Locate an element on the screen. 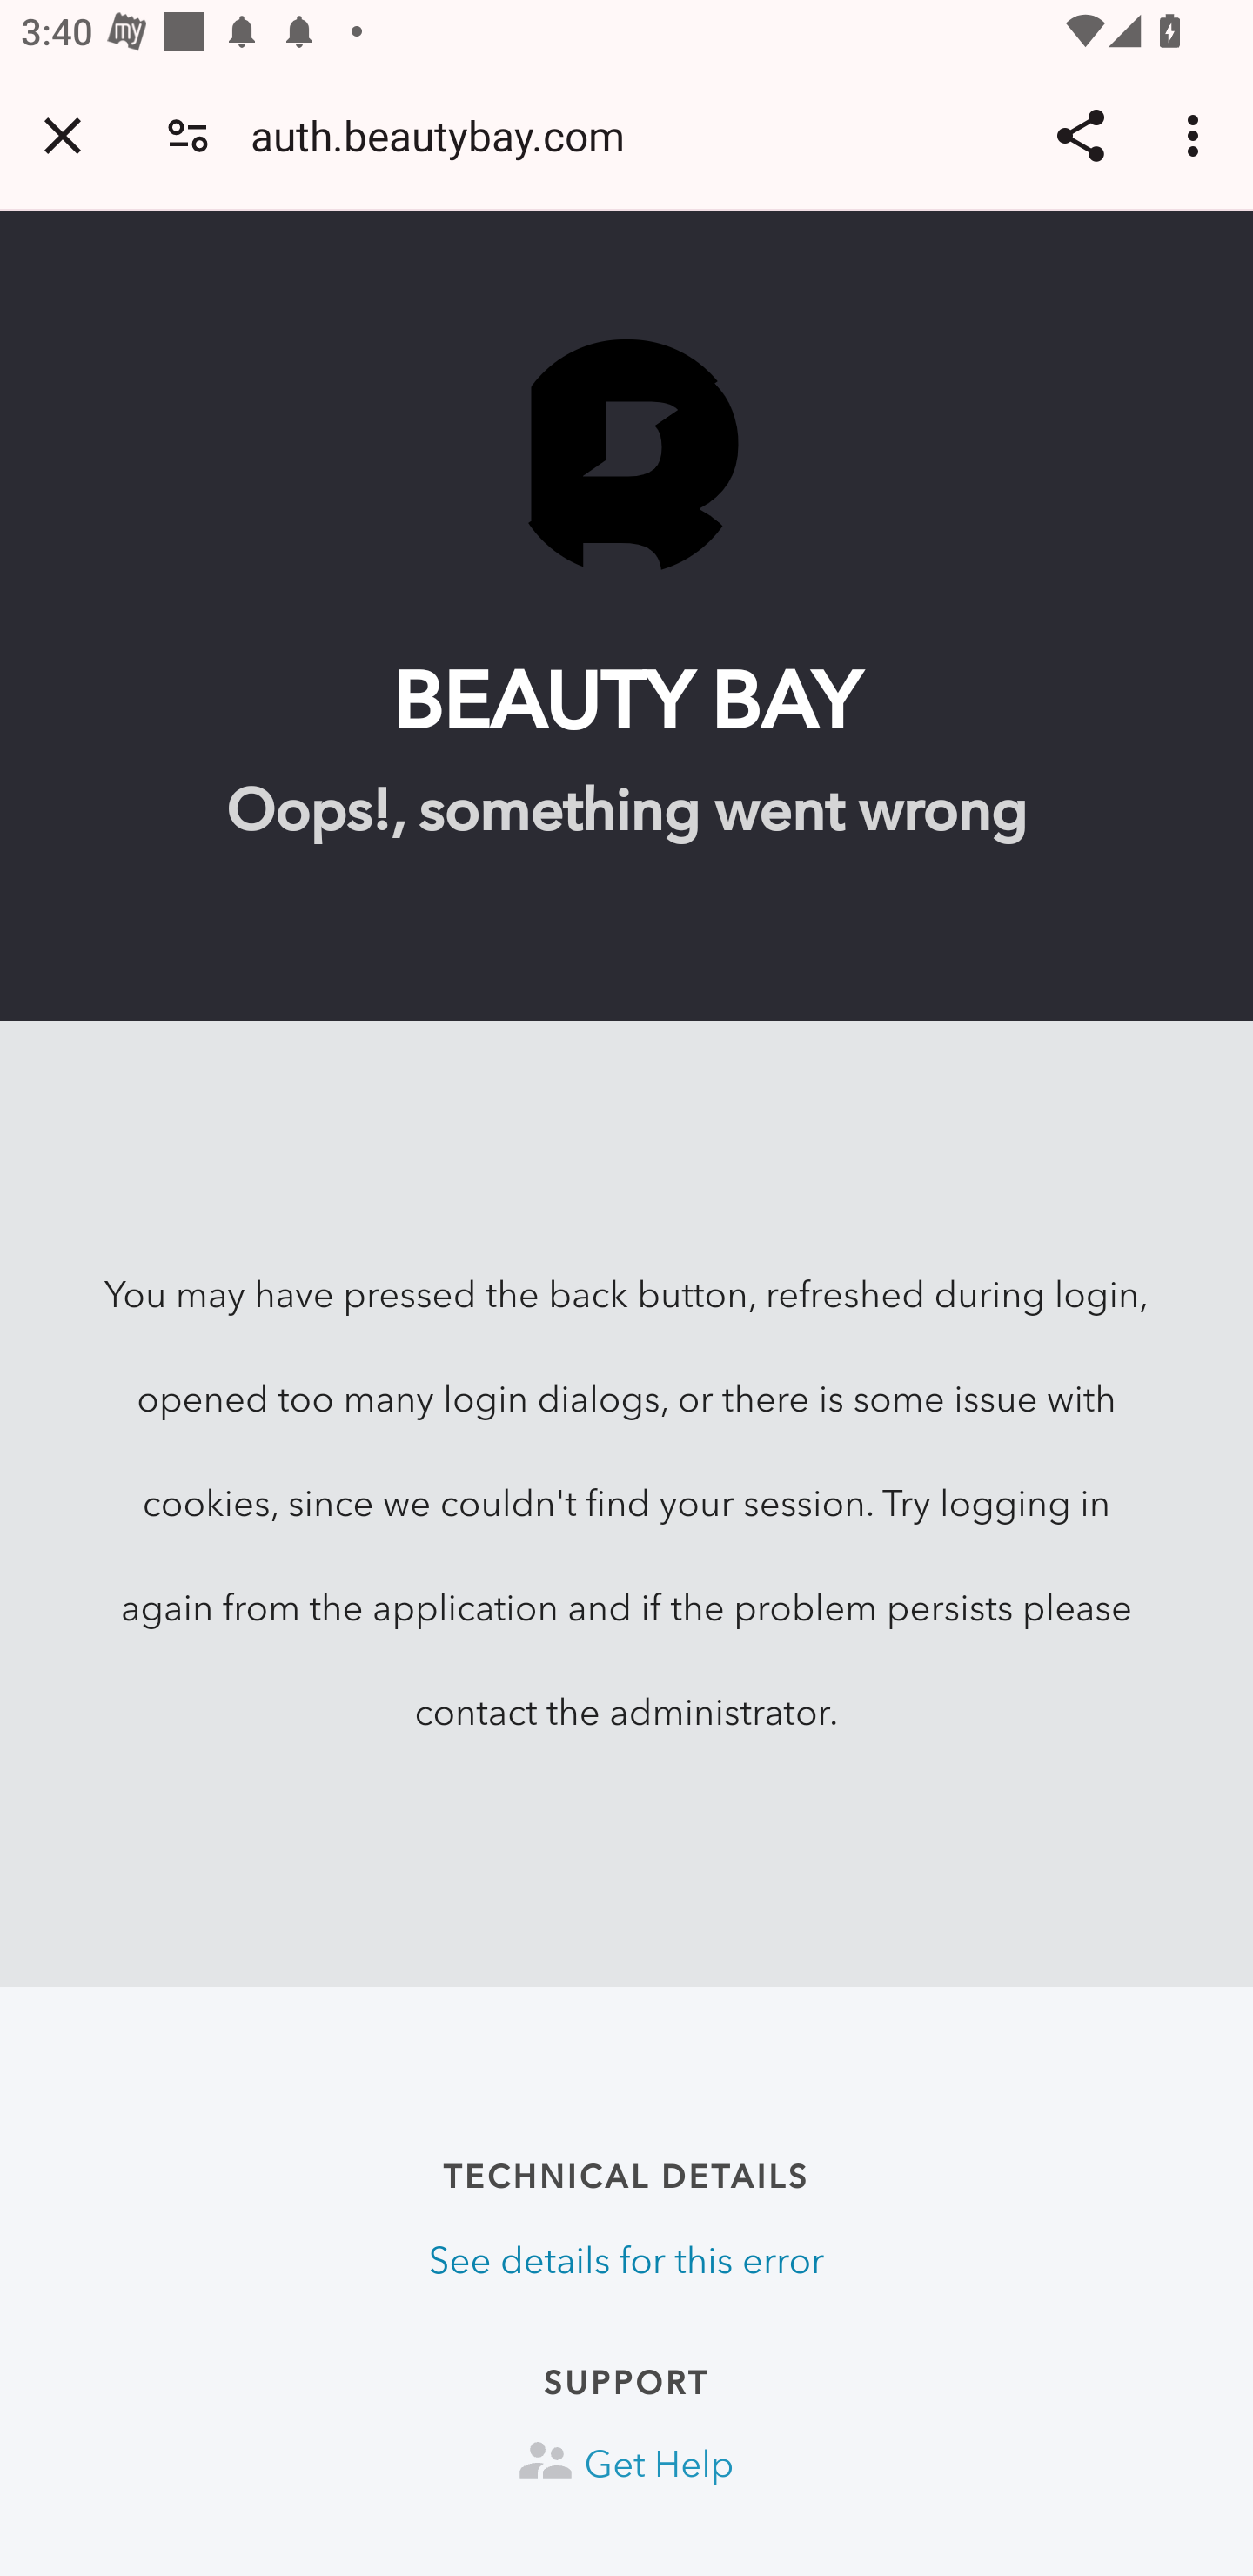 The height and width of the screenshot is (2576, 1253). Close tab is located at coordinates (63, 135).